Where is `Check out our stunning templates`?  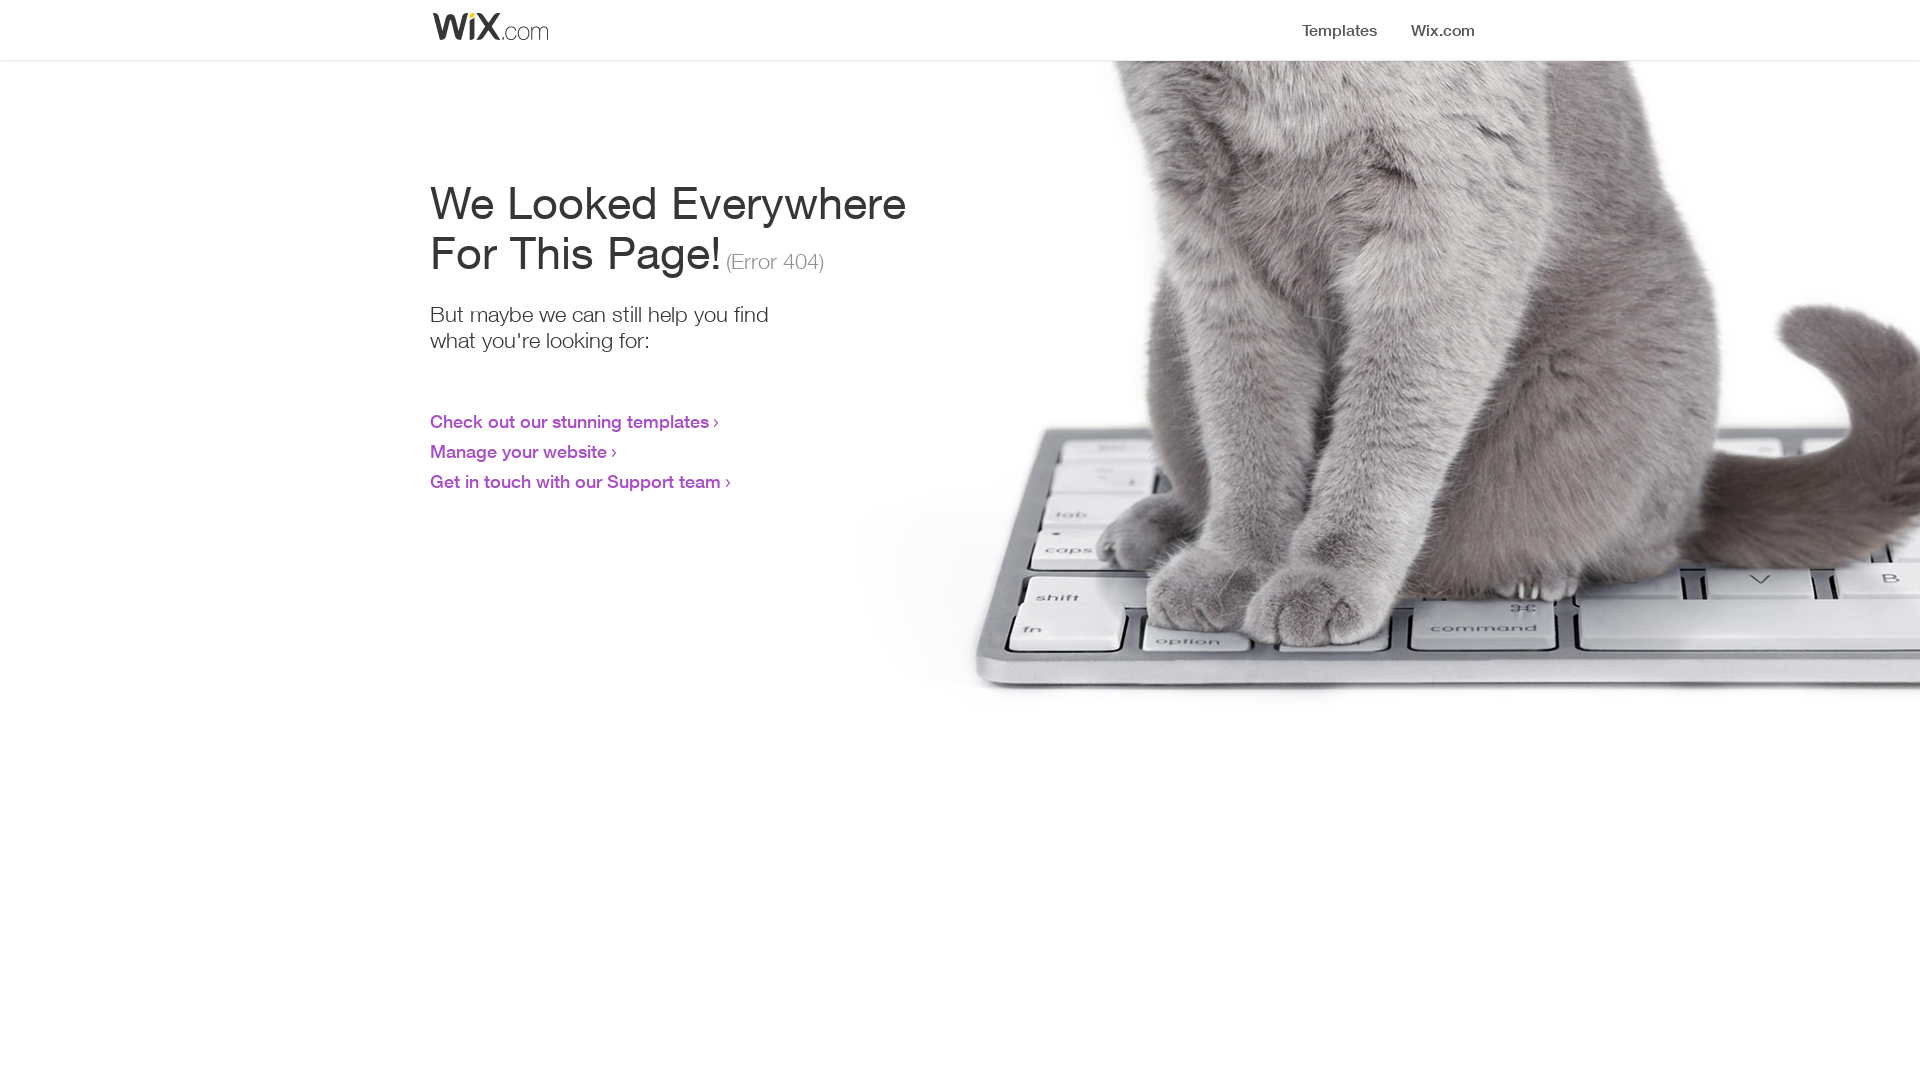 Check out our stunning templates is located at coordinates (570, 421).